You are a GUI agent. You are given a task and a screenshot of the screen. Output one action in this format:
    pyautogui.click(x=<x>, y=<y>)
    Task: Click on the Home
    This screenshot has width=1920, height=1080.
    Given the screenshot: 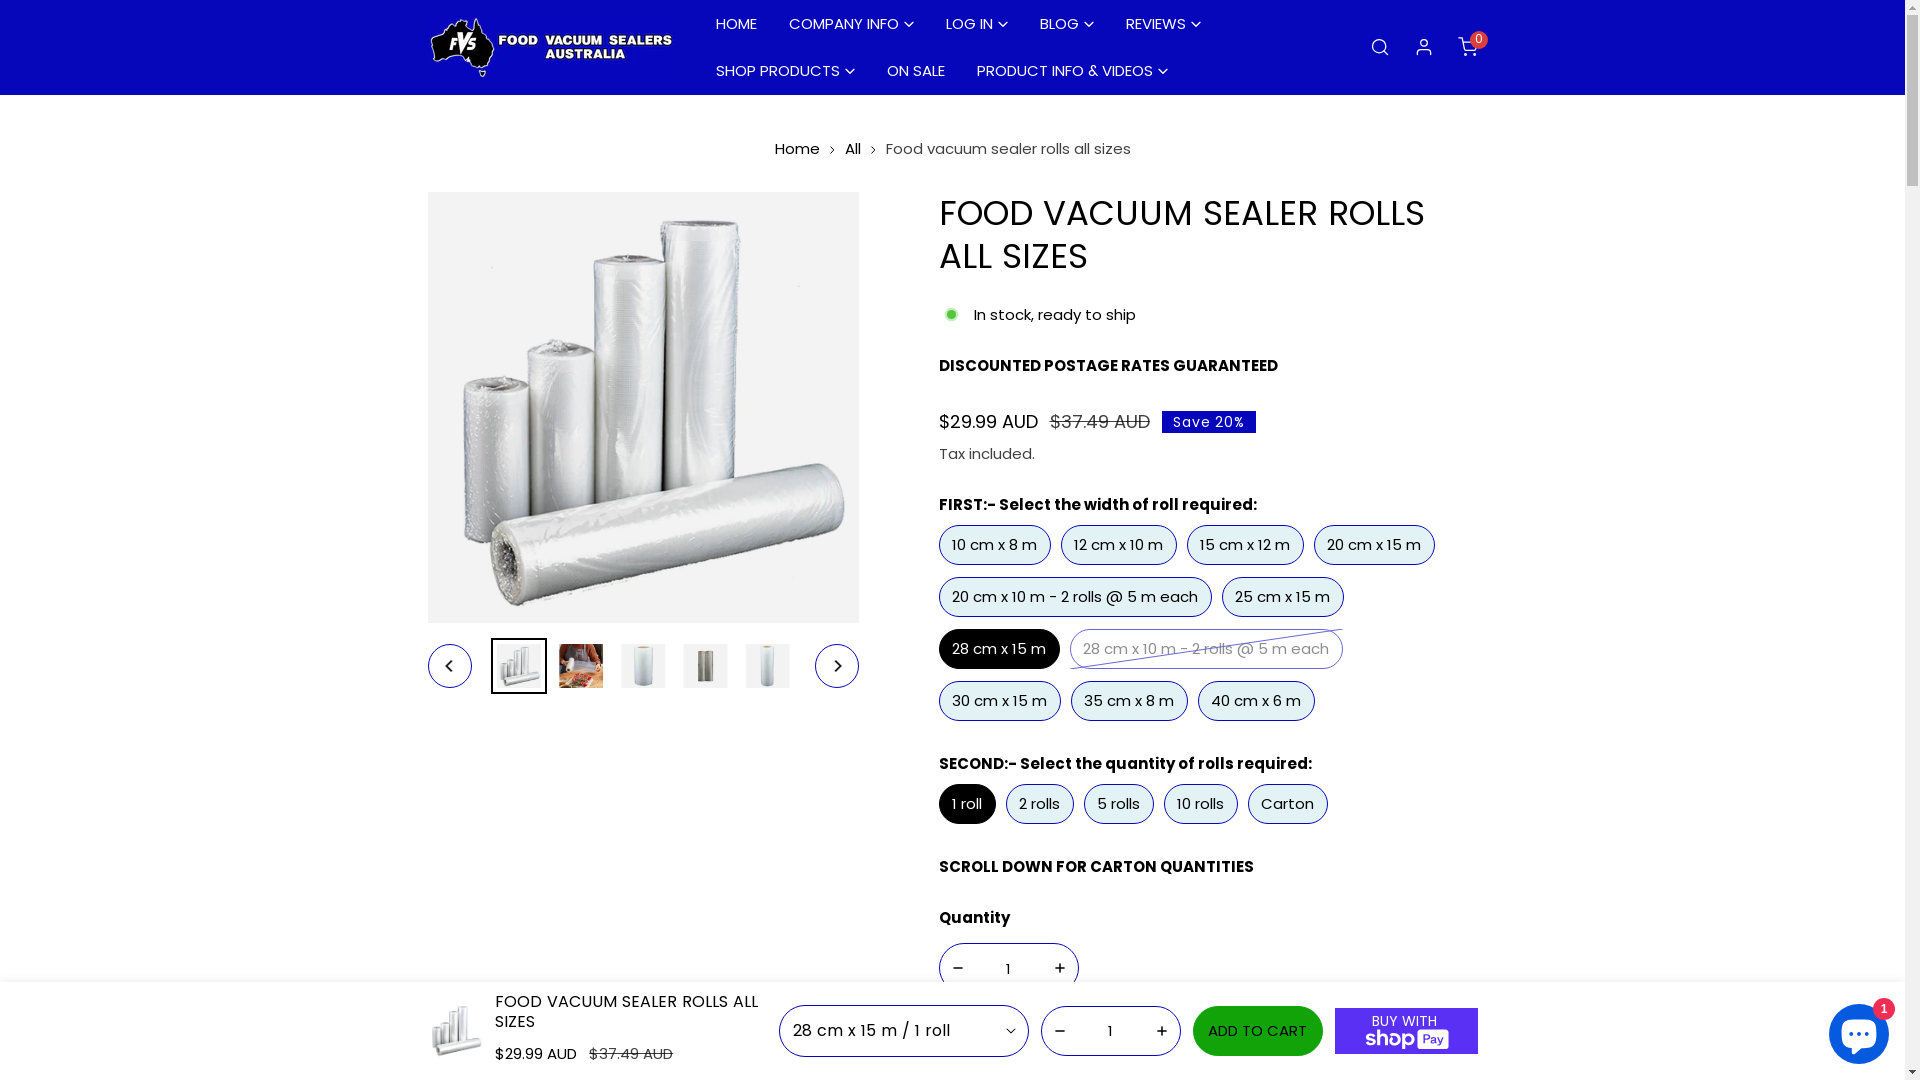 What is the action you would take?
    pyautogui.click(x=796, y=148)
    